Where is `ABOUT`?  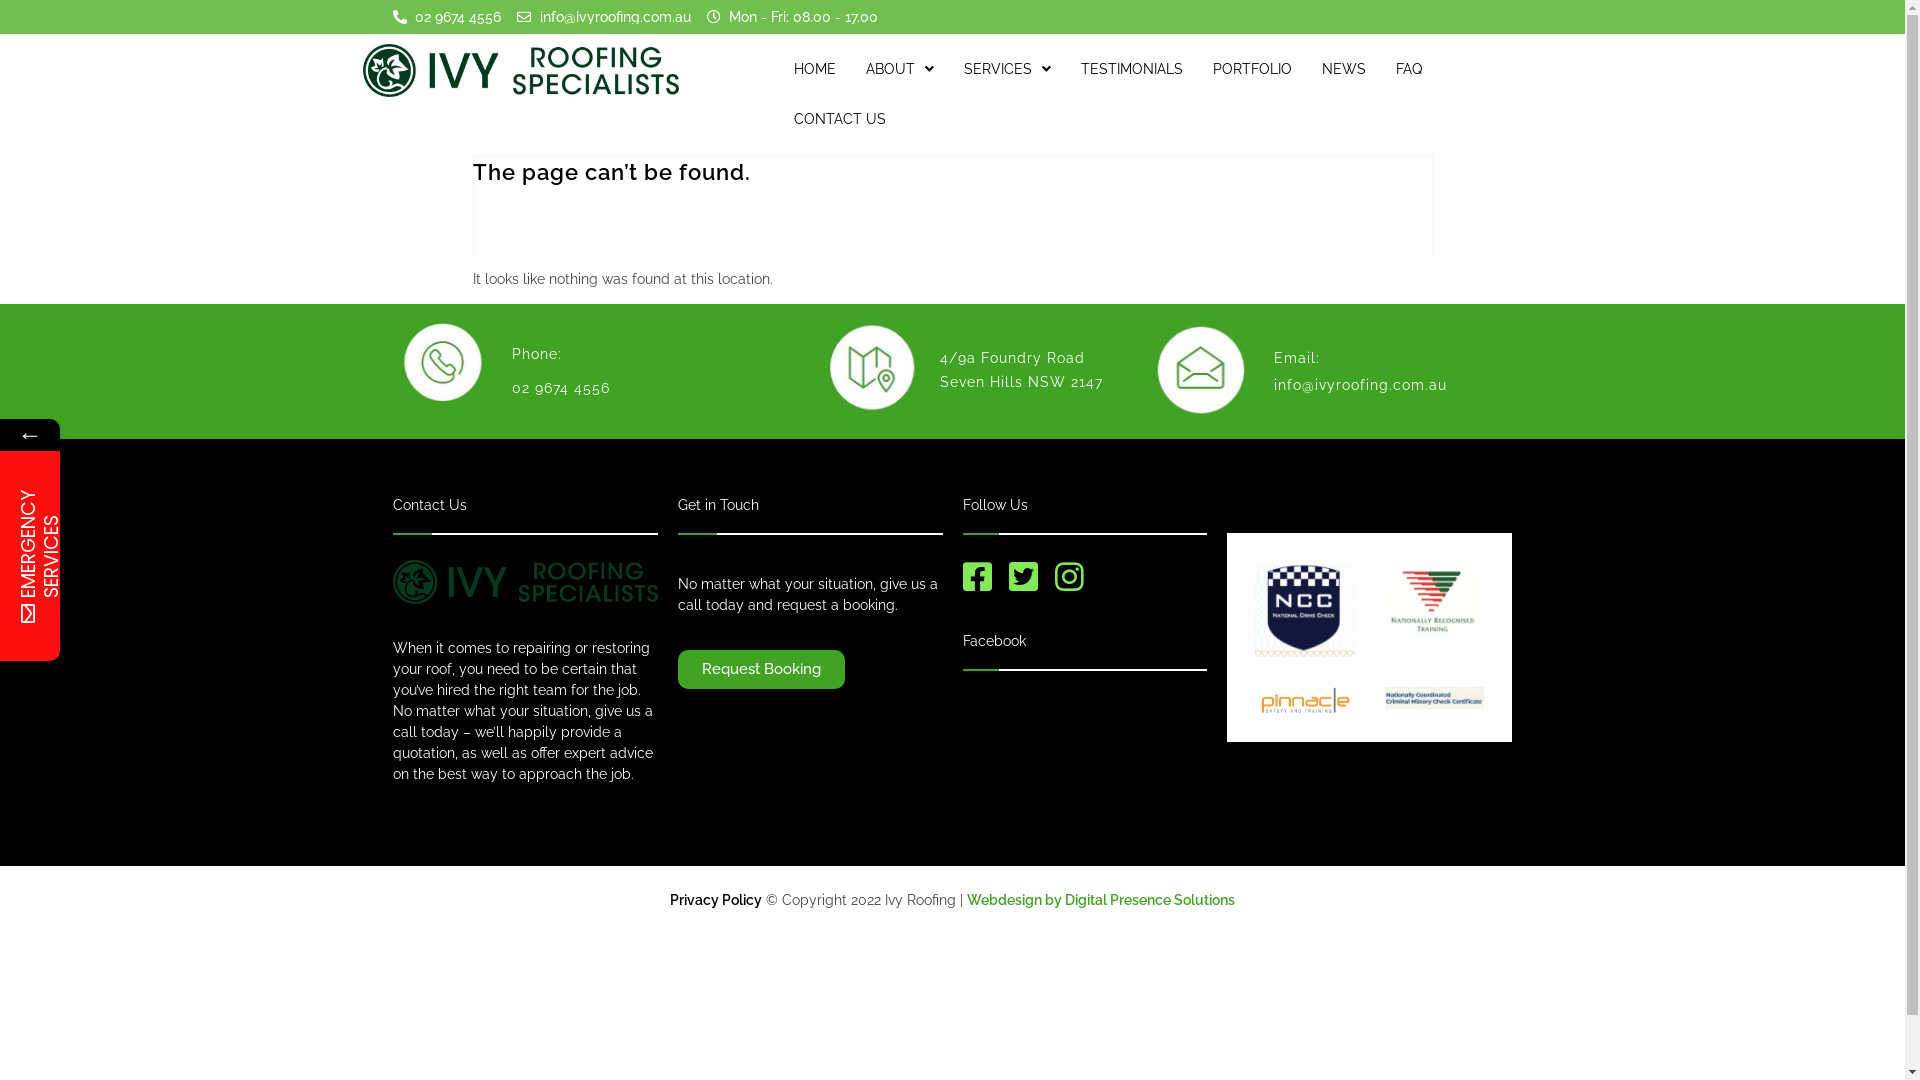
ABOUT is located at coordinates (900, 69).